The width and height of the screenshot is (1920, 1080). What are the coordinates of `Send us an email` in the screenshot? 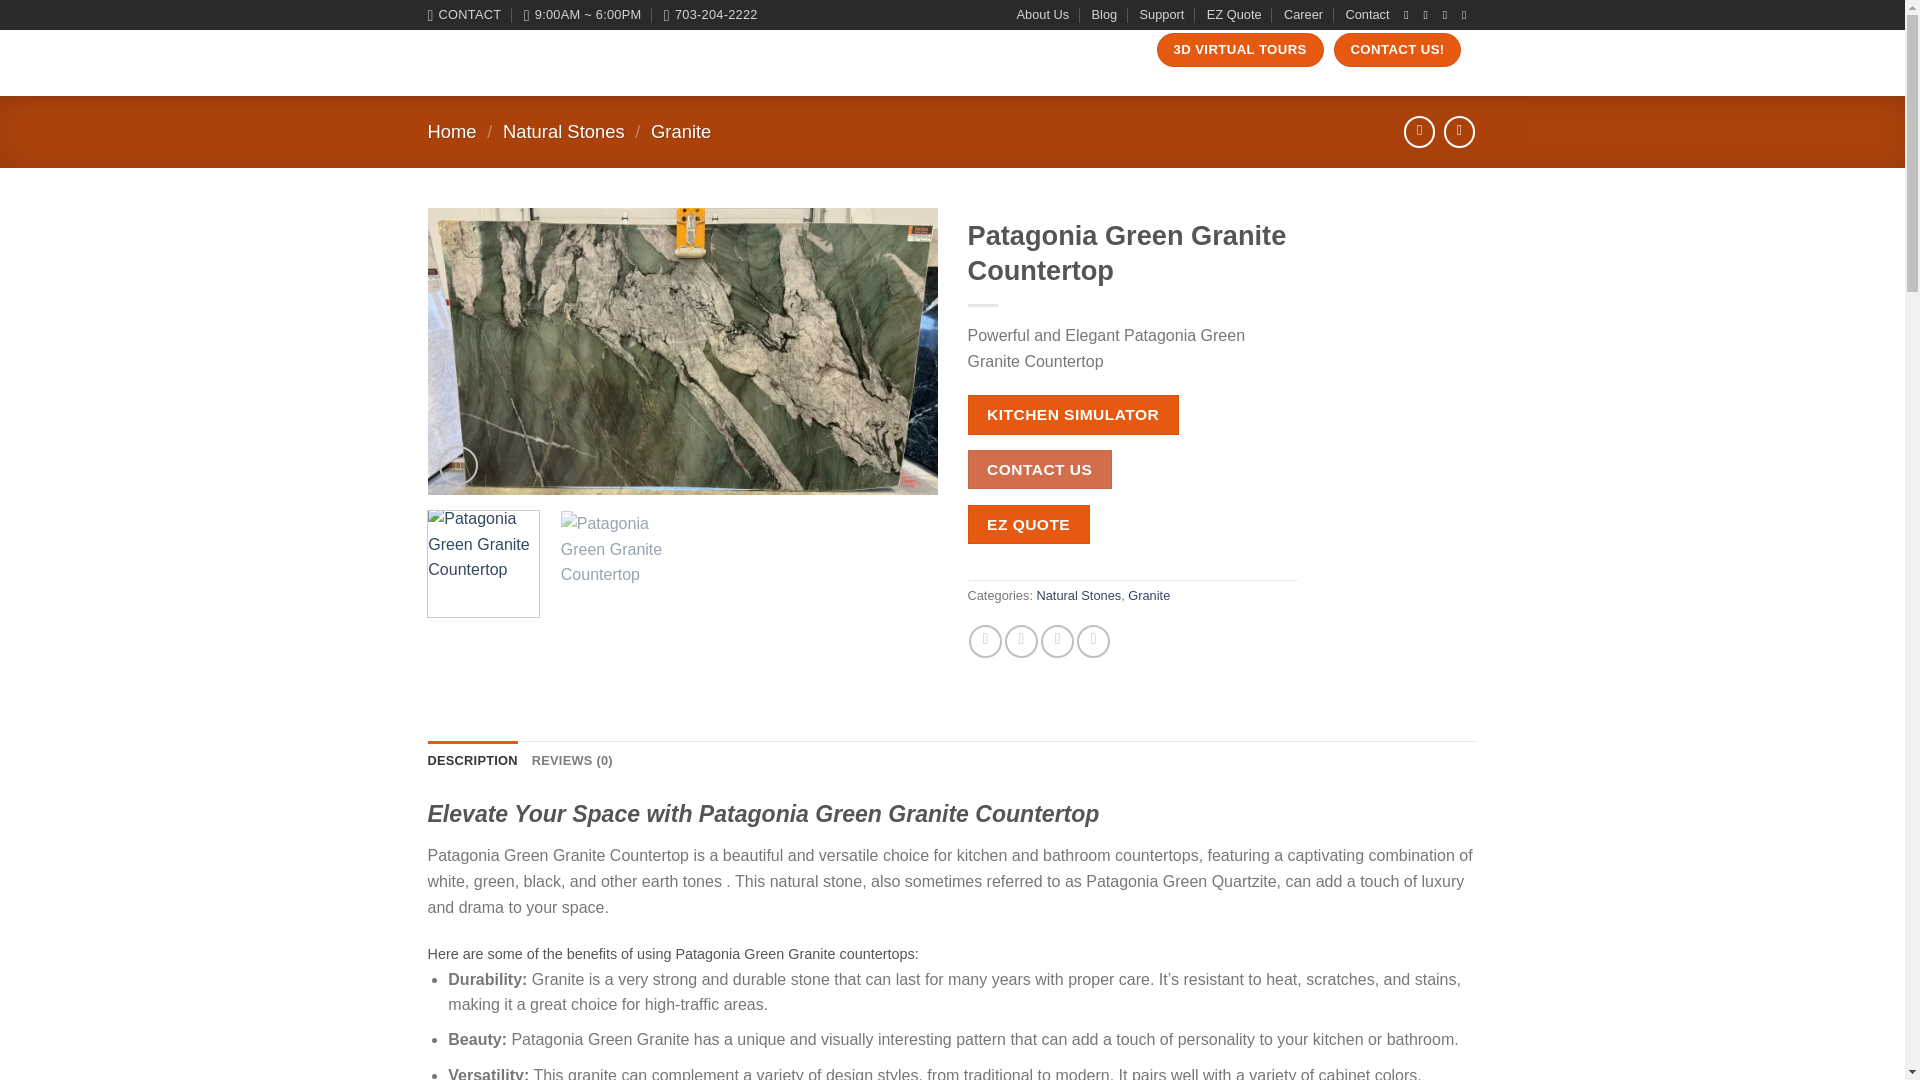 It's located at (1449, 14).